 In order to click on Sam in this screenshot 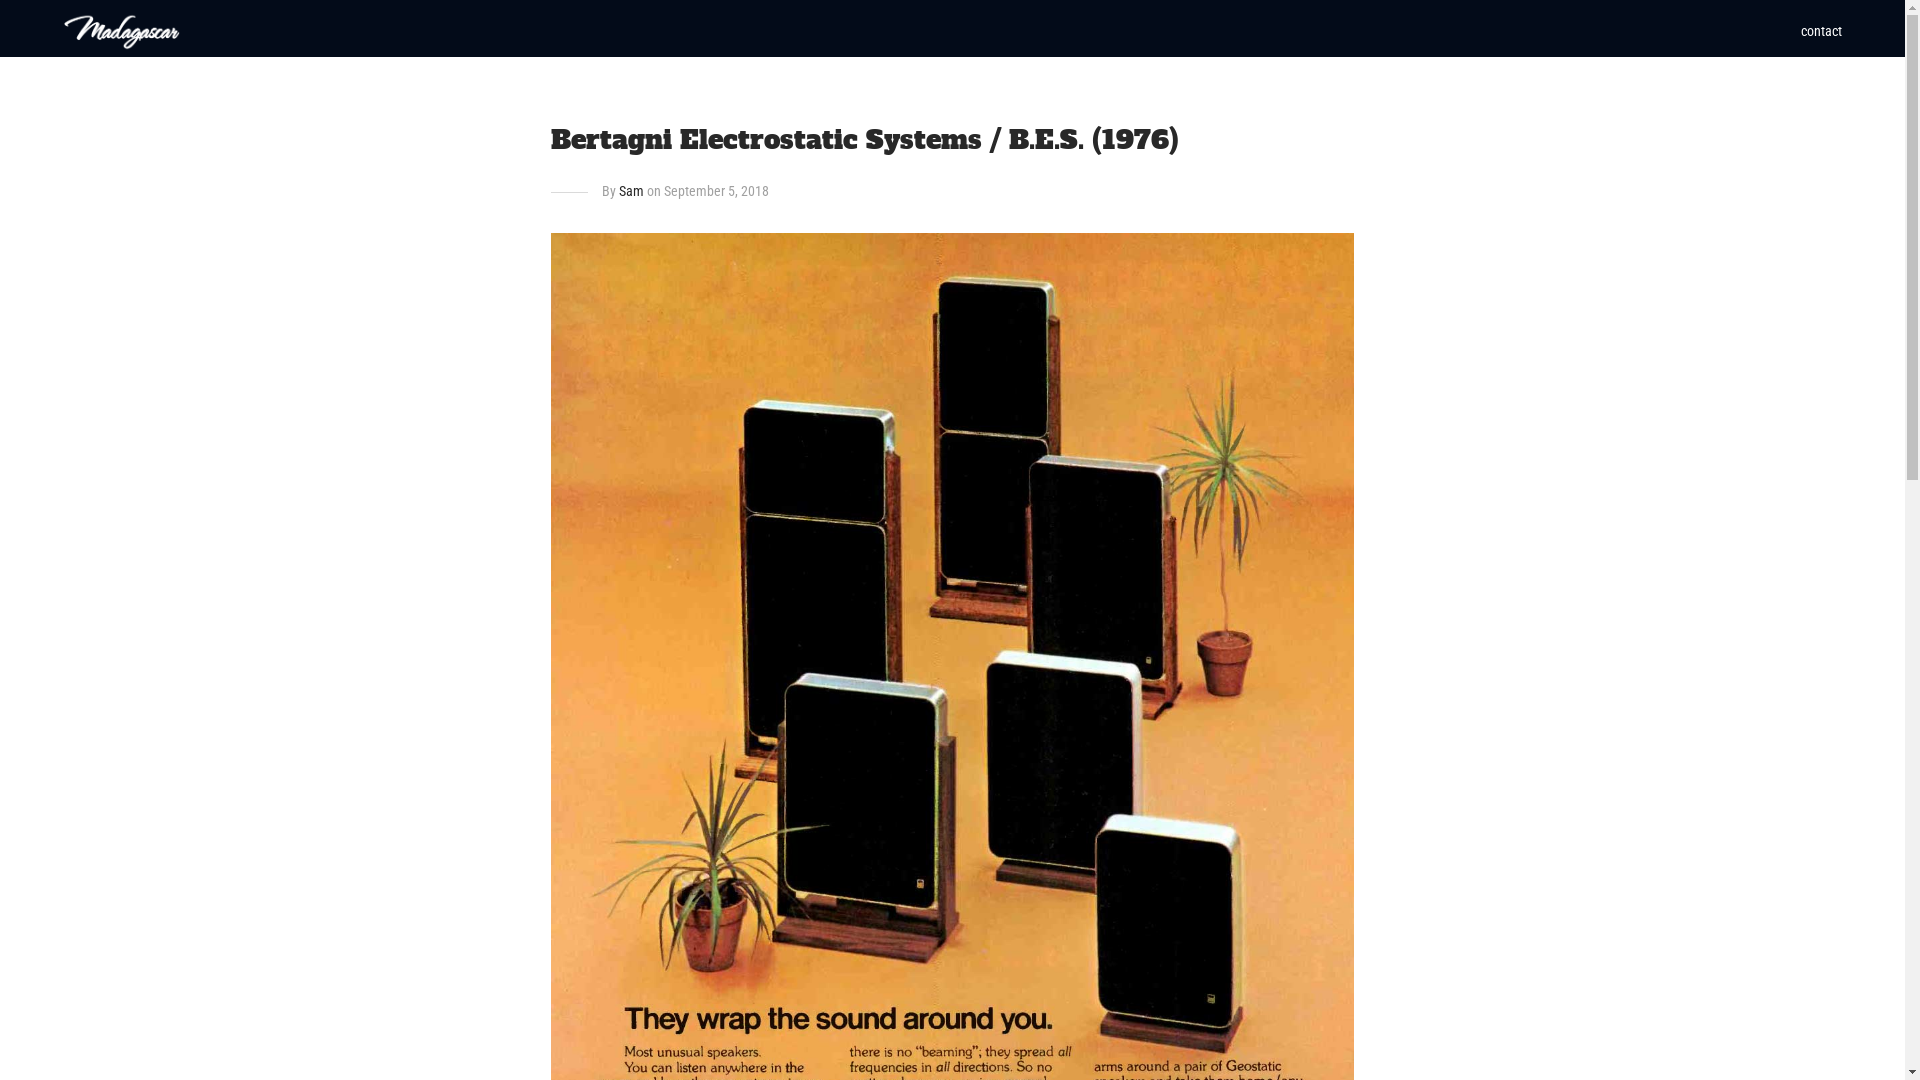, I will do `click(632, 191)`.